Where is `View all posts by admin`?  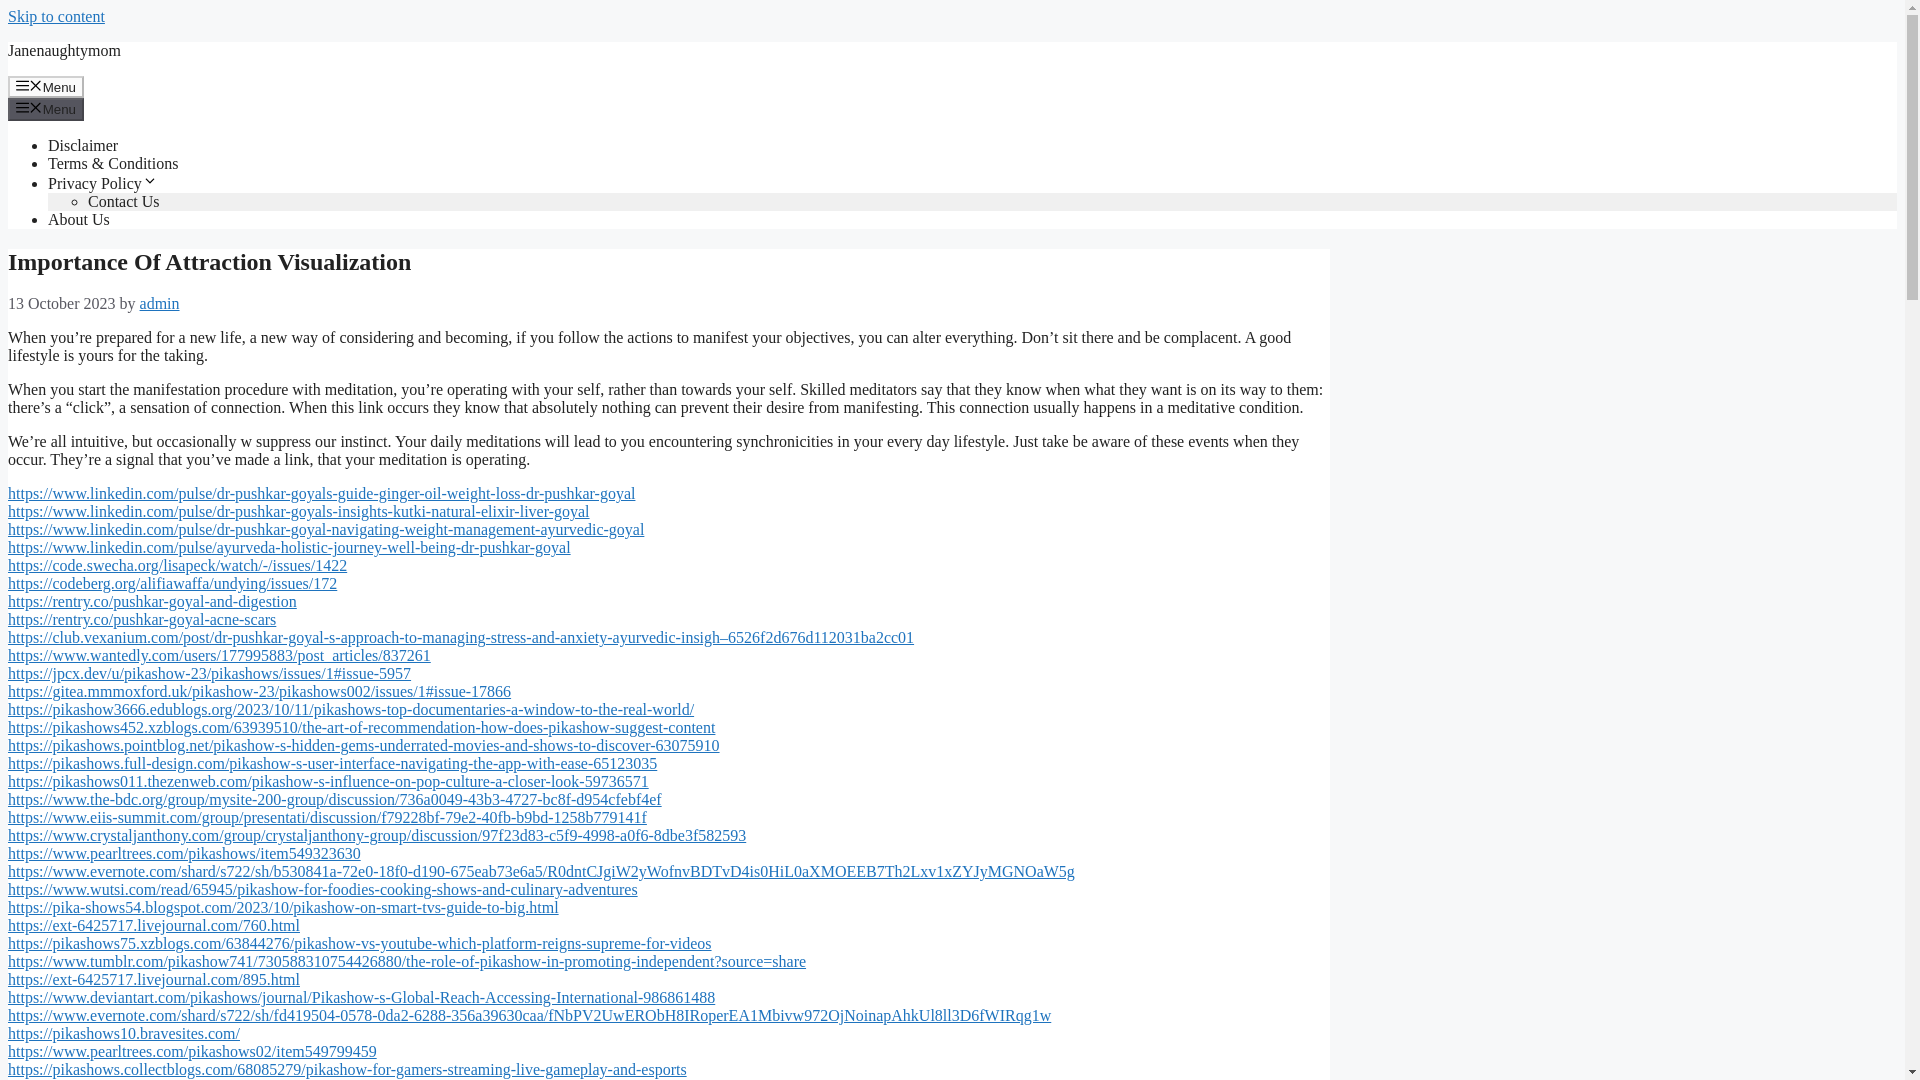
View all posts by admin is located at coordinates (160, 303).